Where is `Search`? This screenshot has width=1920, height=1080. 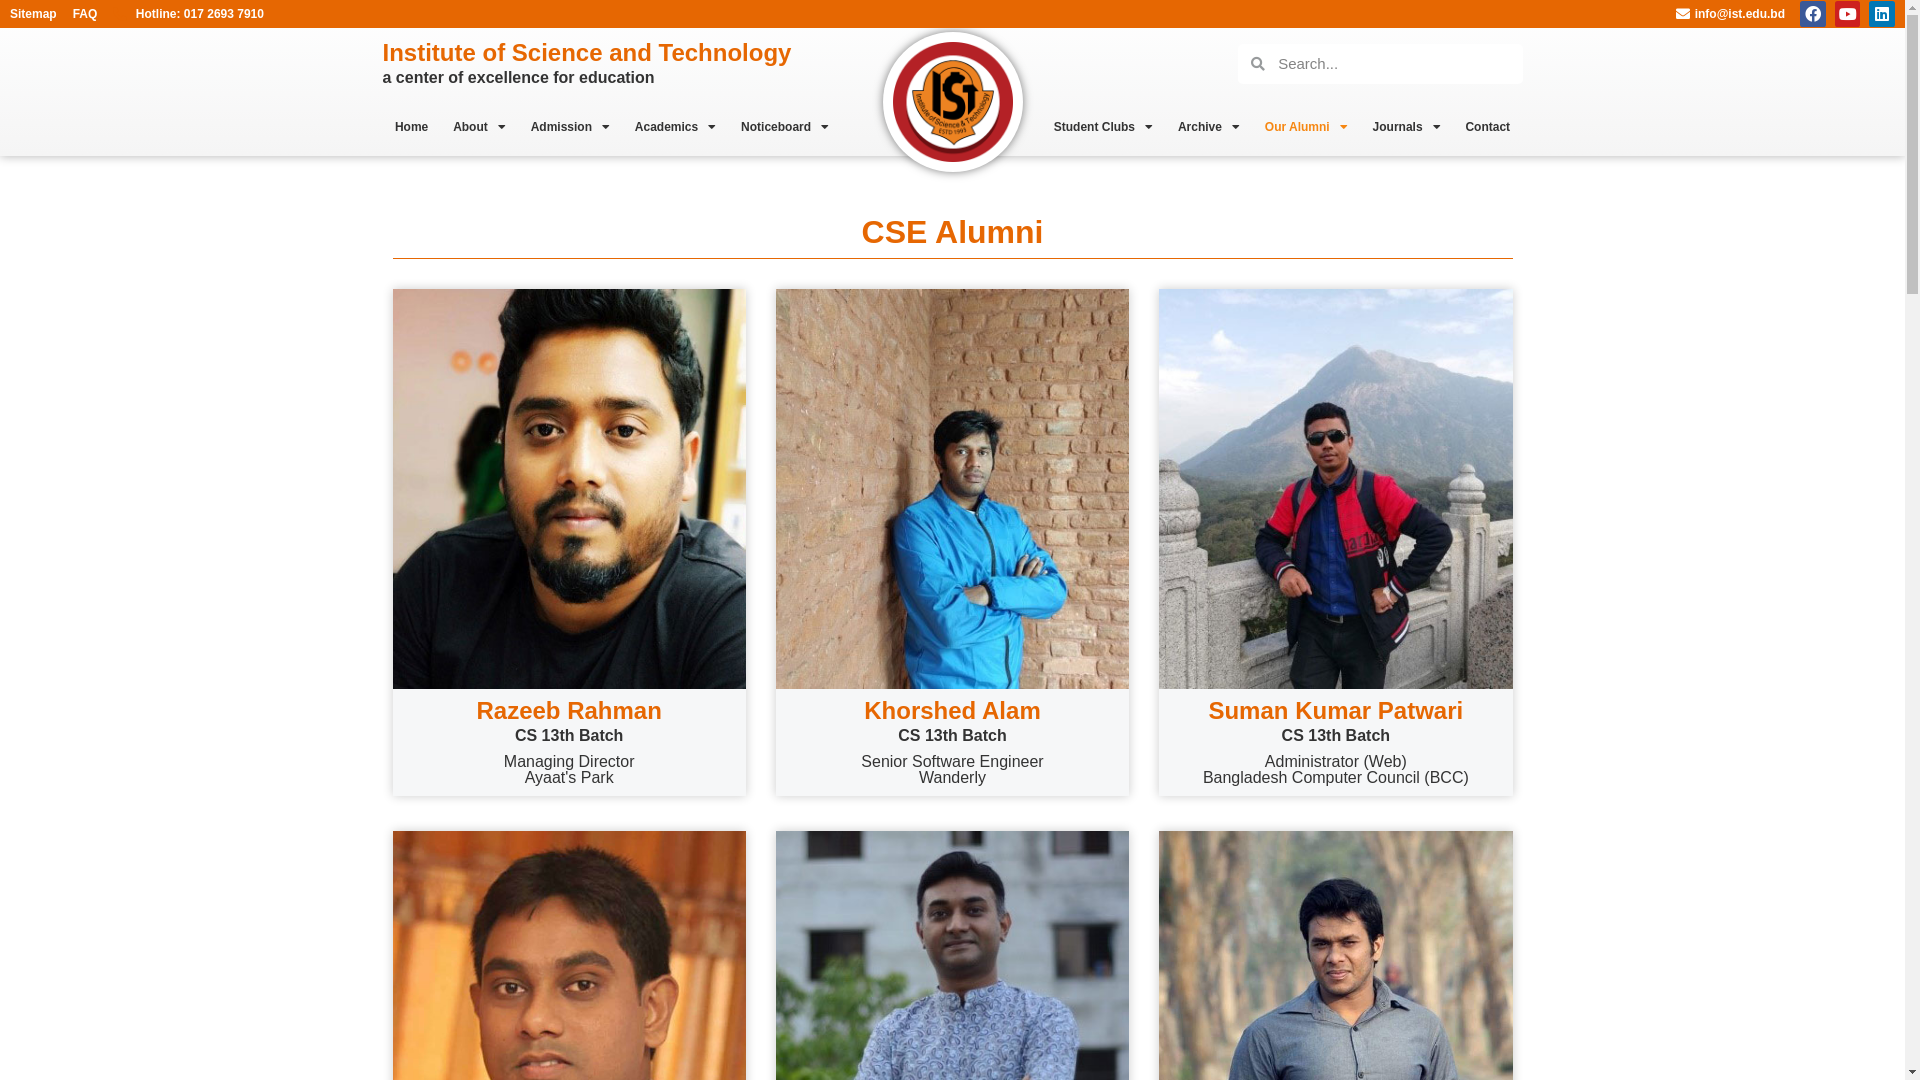 Search is located at coordinates (1394, 64).